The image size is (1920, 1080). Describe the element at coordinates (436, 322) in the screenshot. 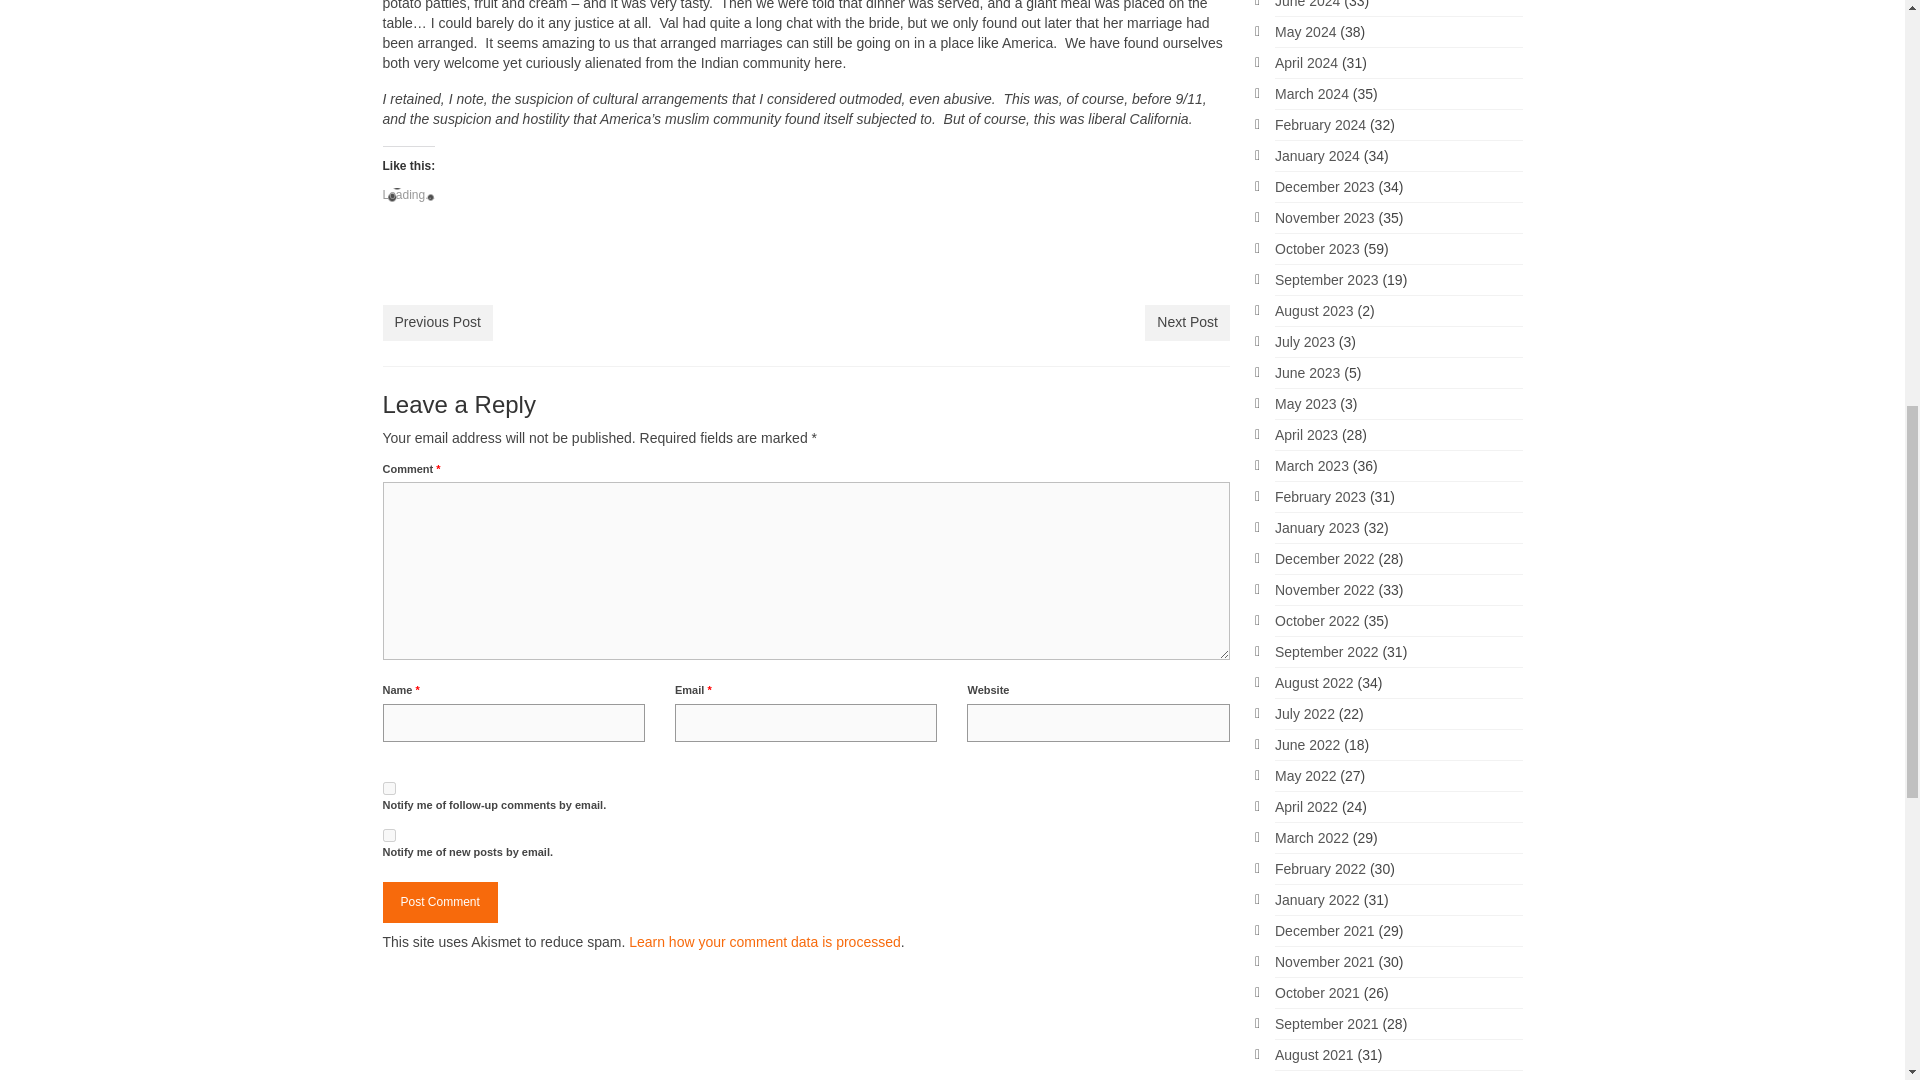

I see `Previous Post` at that location.